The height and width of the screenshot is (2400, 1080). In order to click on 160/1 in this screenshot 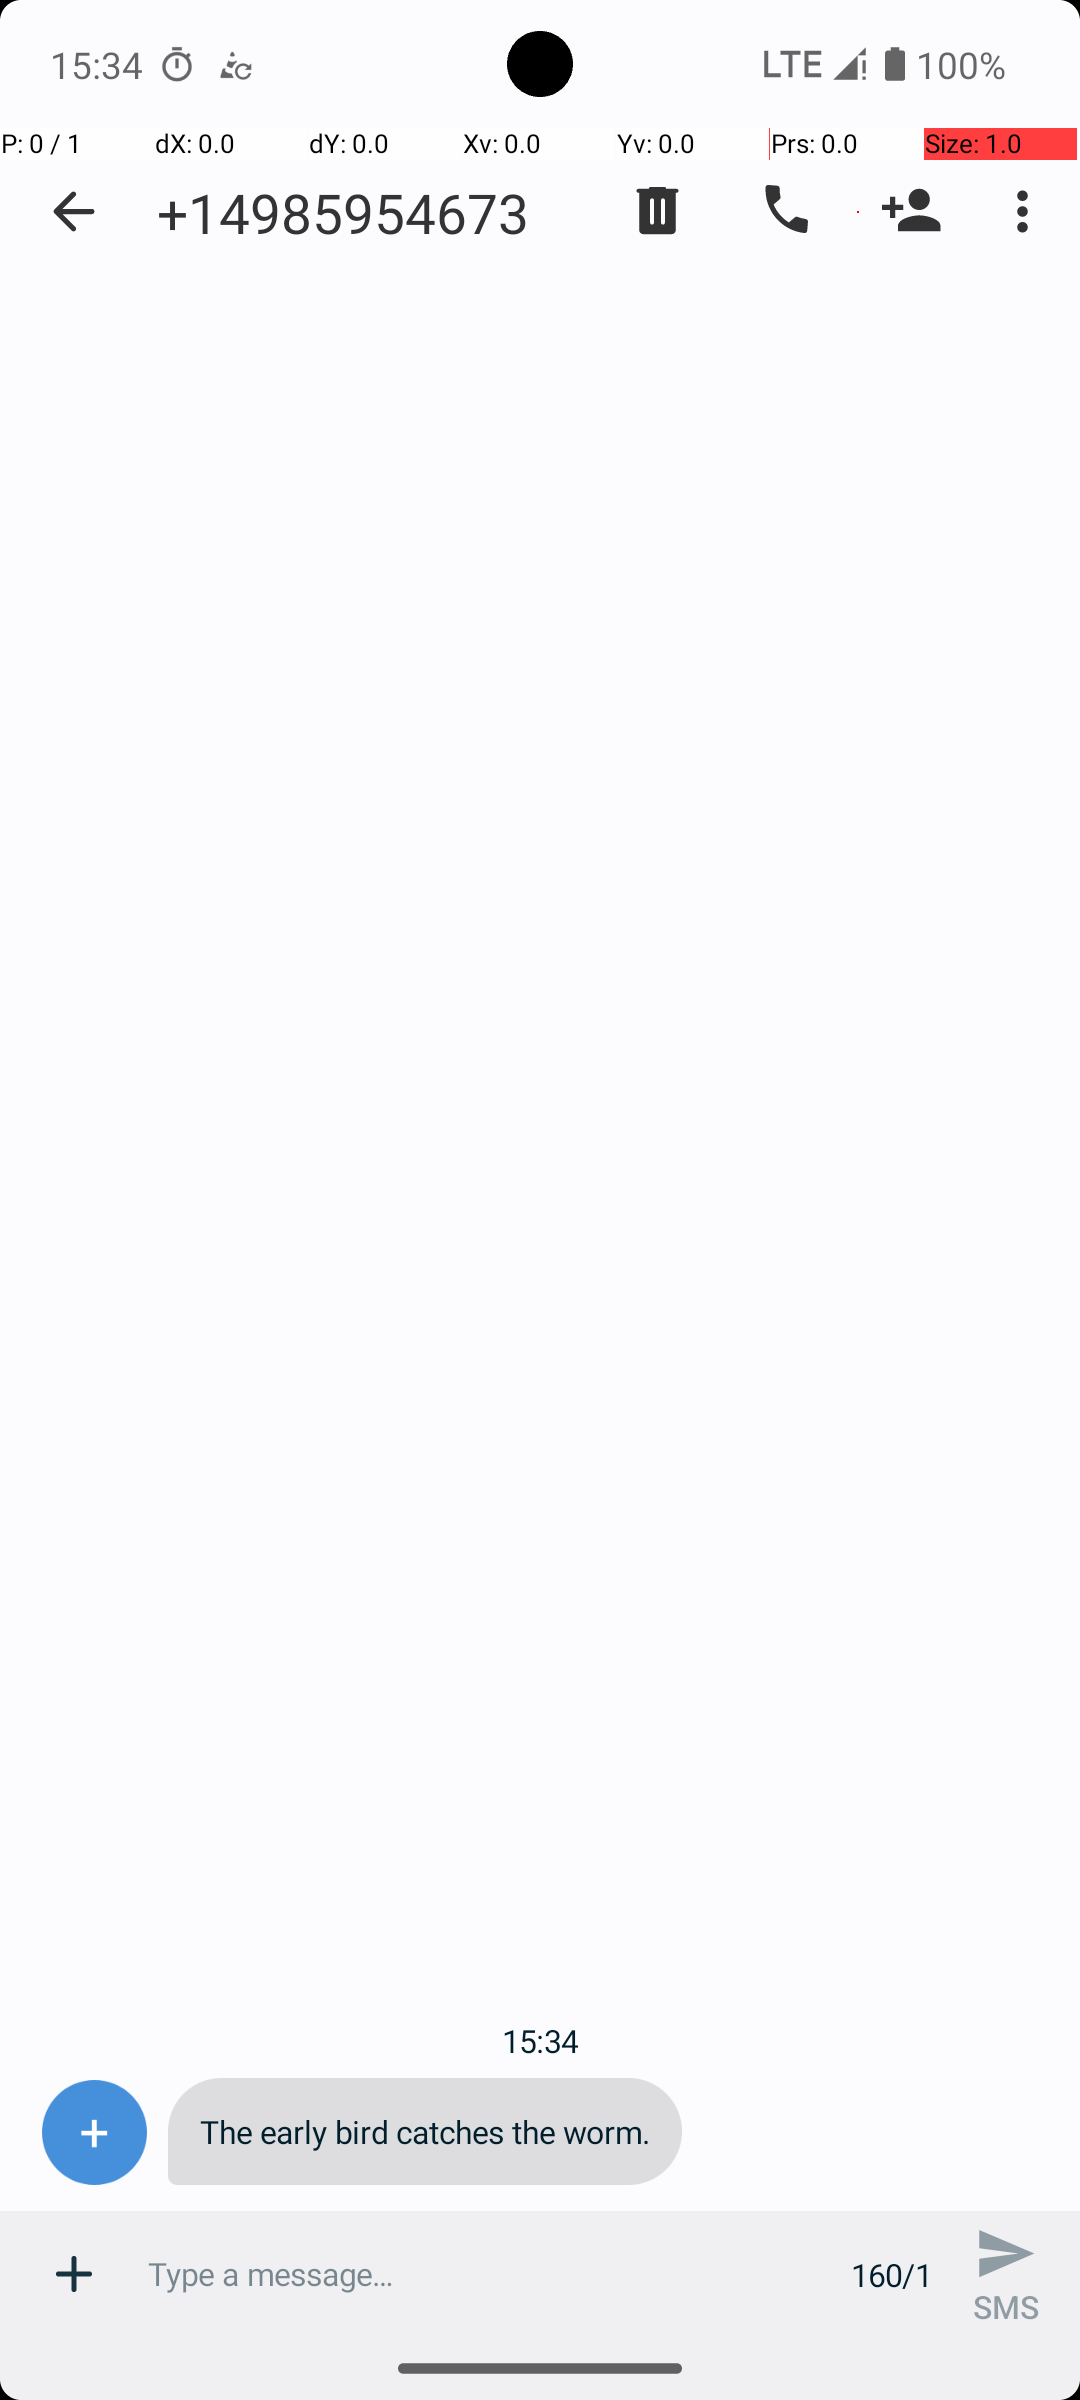, I will do `click(892, 2274)`.